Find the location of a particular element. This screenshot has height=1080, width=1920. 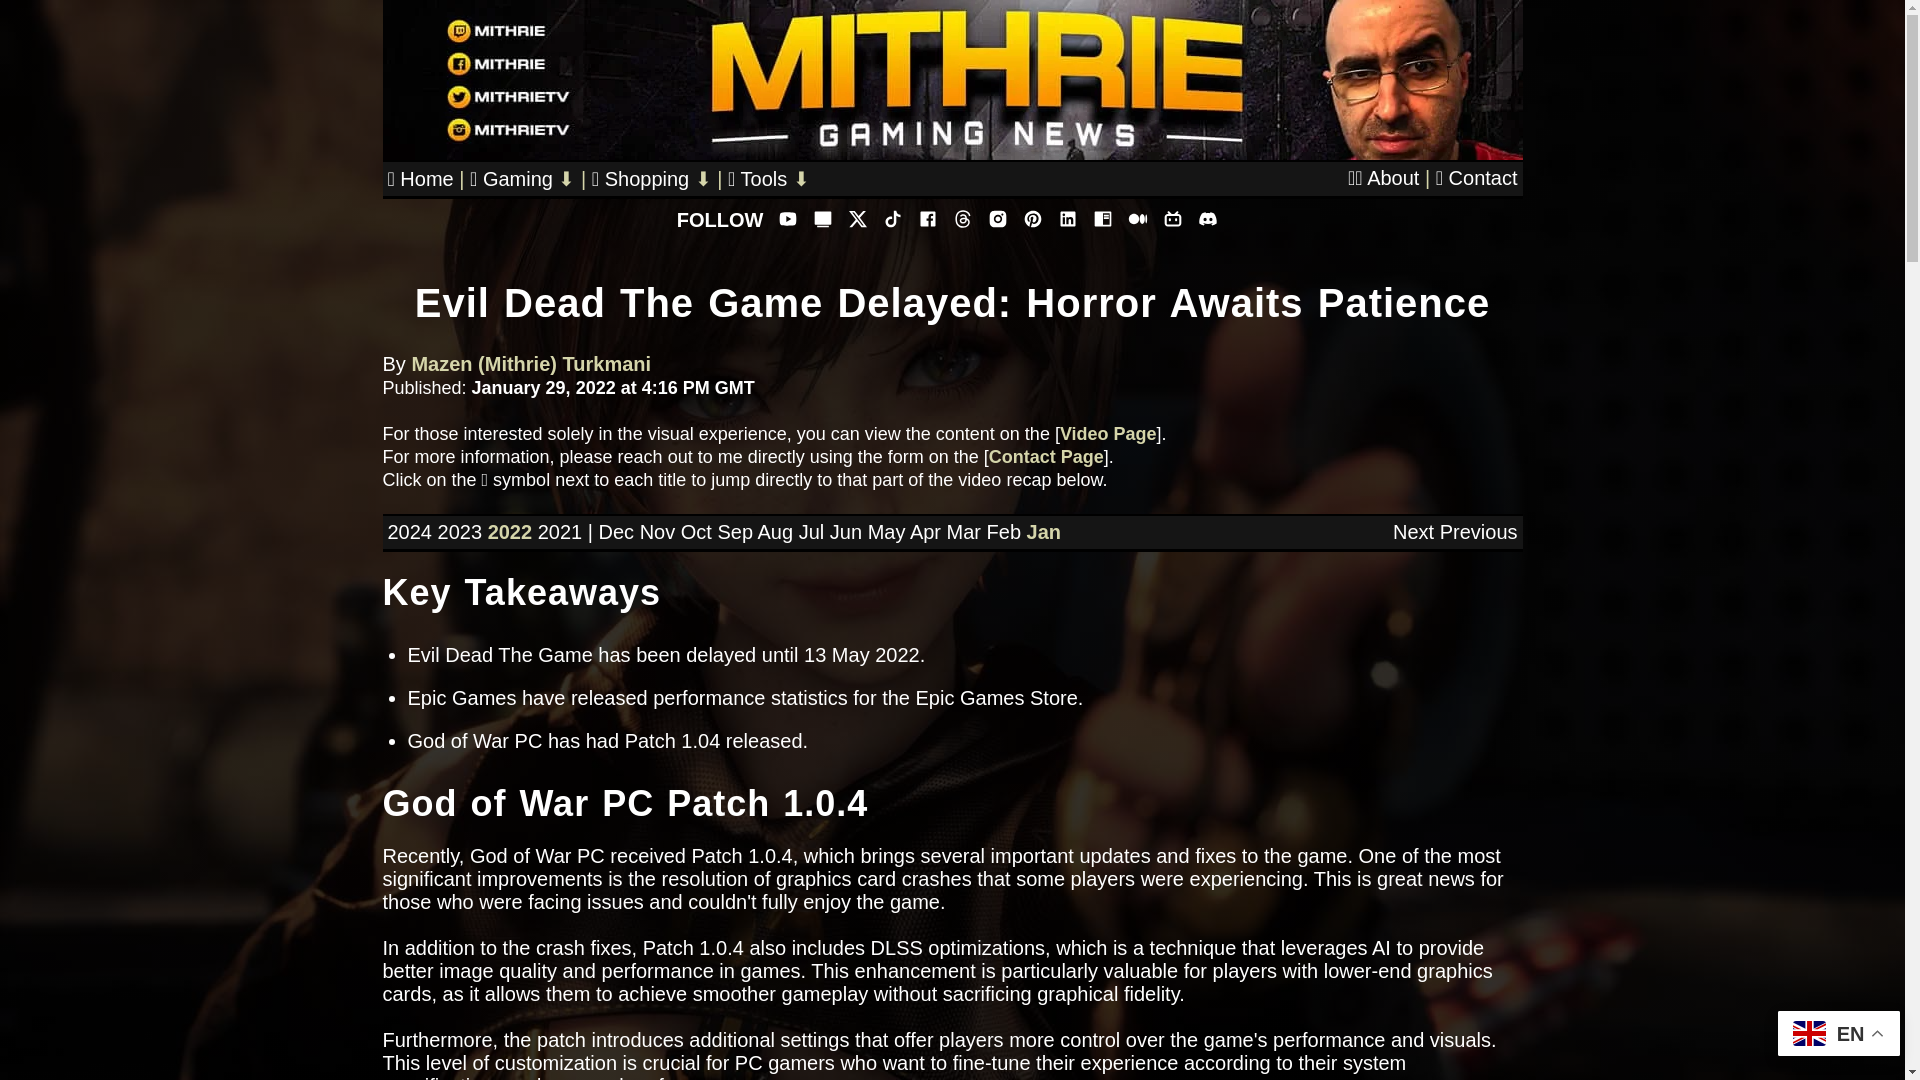

2021 is located at coordinates (560, 532).